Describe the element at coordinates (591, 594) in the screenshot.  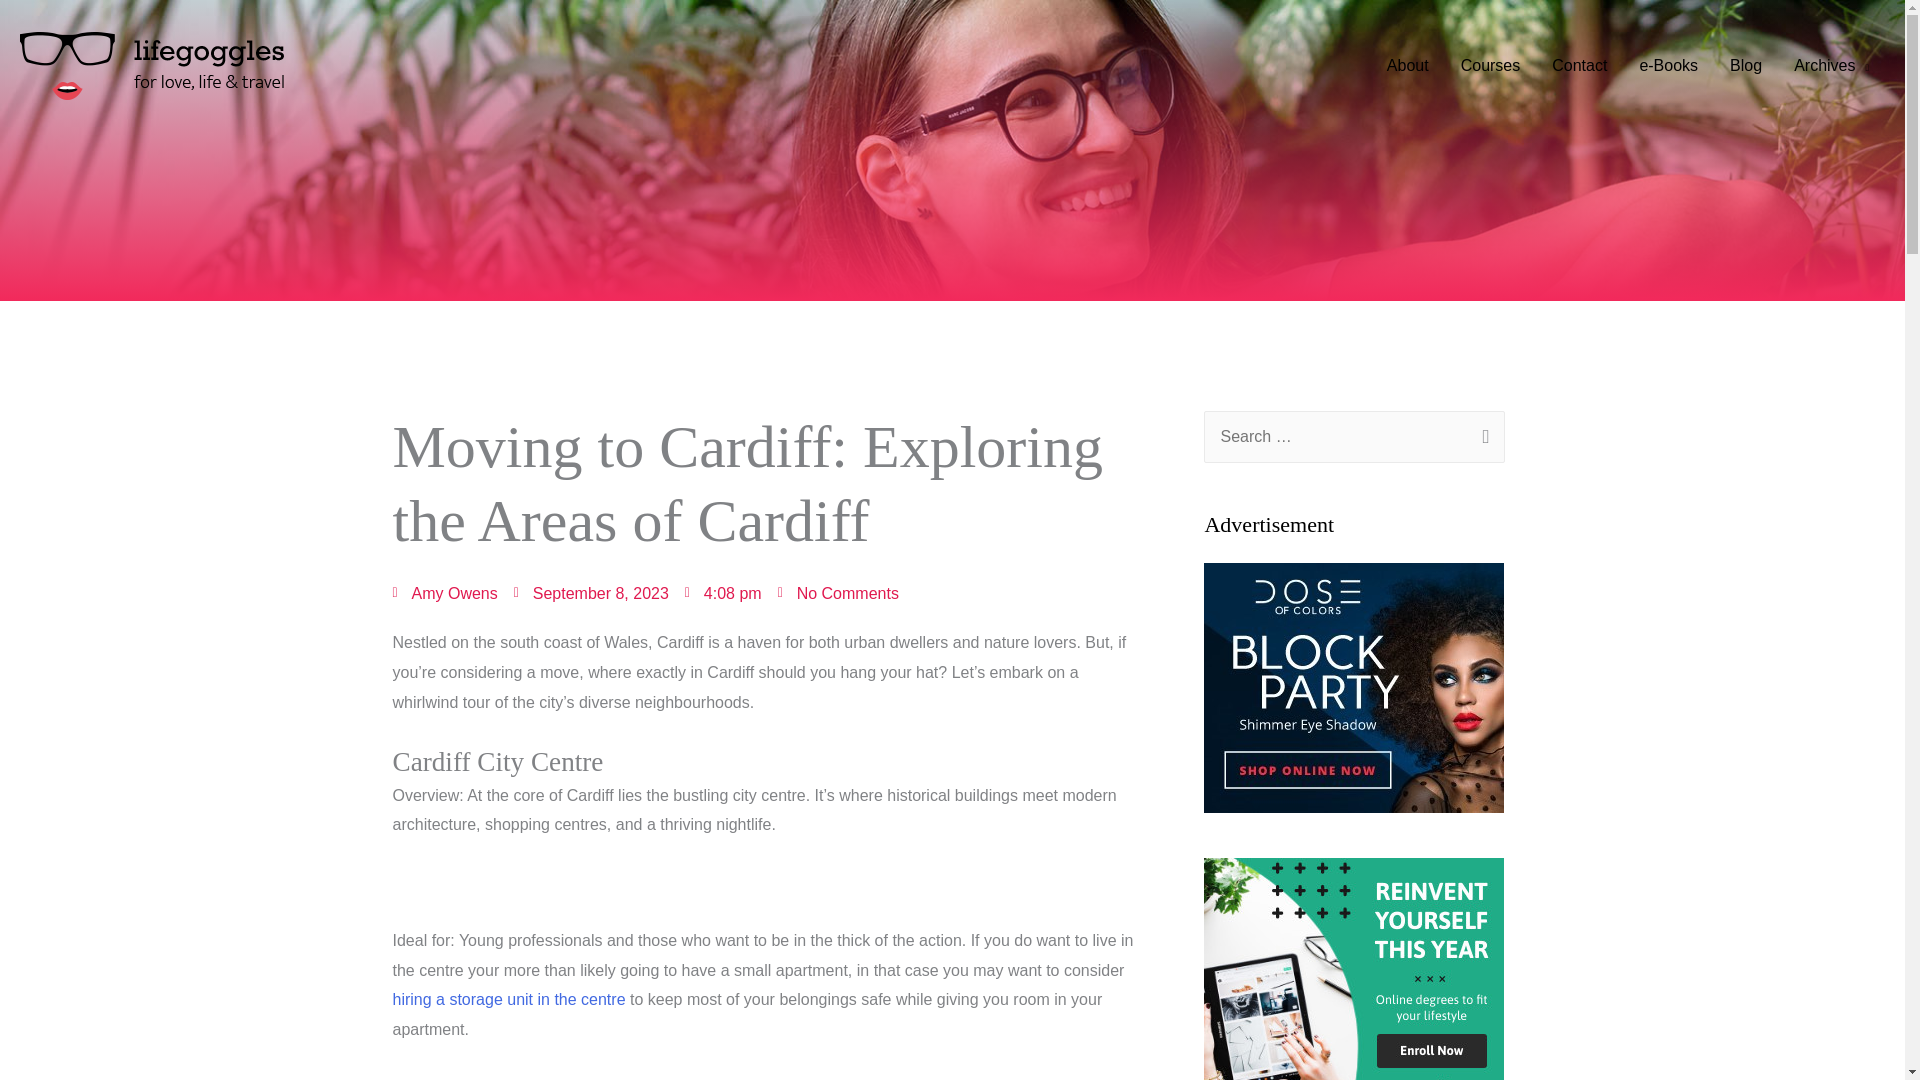
I see `September 8, 2023` at that location.